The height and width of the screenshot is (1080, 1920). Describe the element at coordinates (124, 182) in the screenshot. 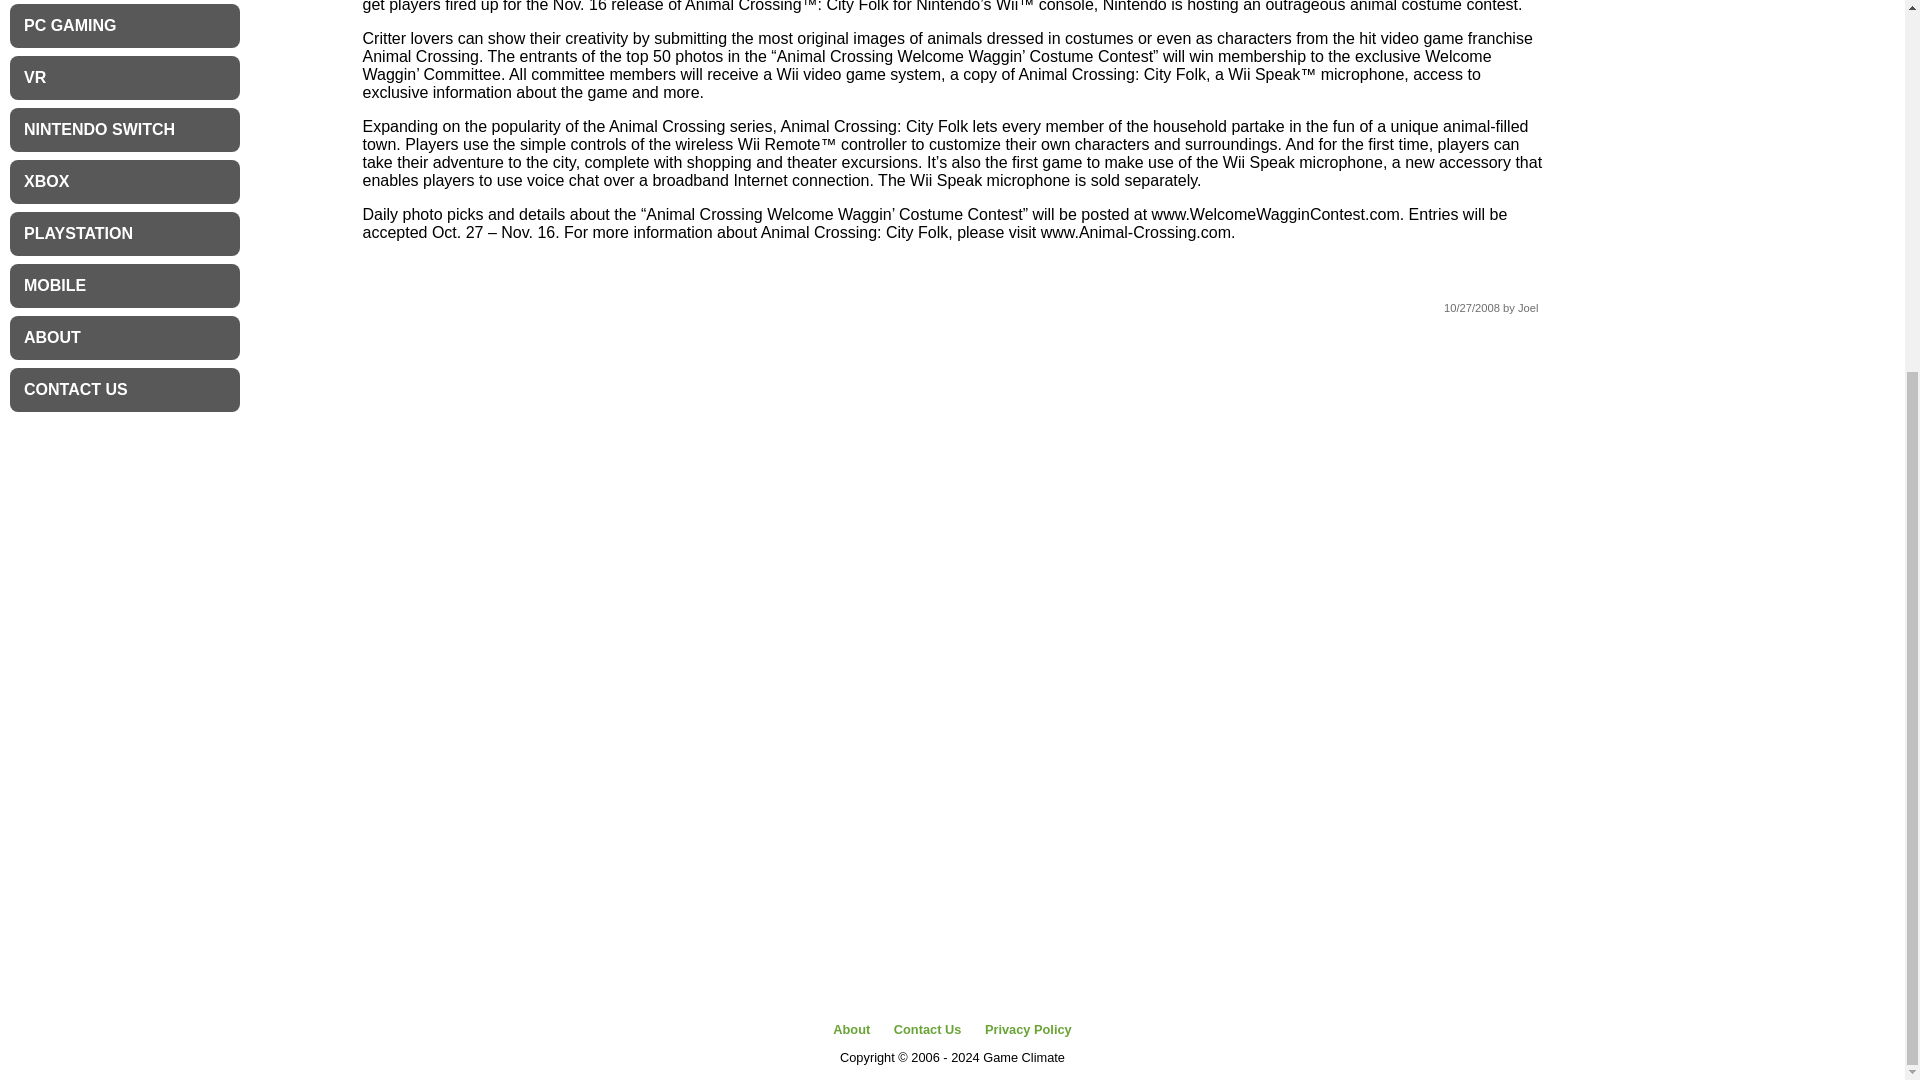

I see `XBOX` at that location.